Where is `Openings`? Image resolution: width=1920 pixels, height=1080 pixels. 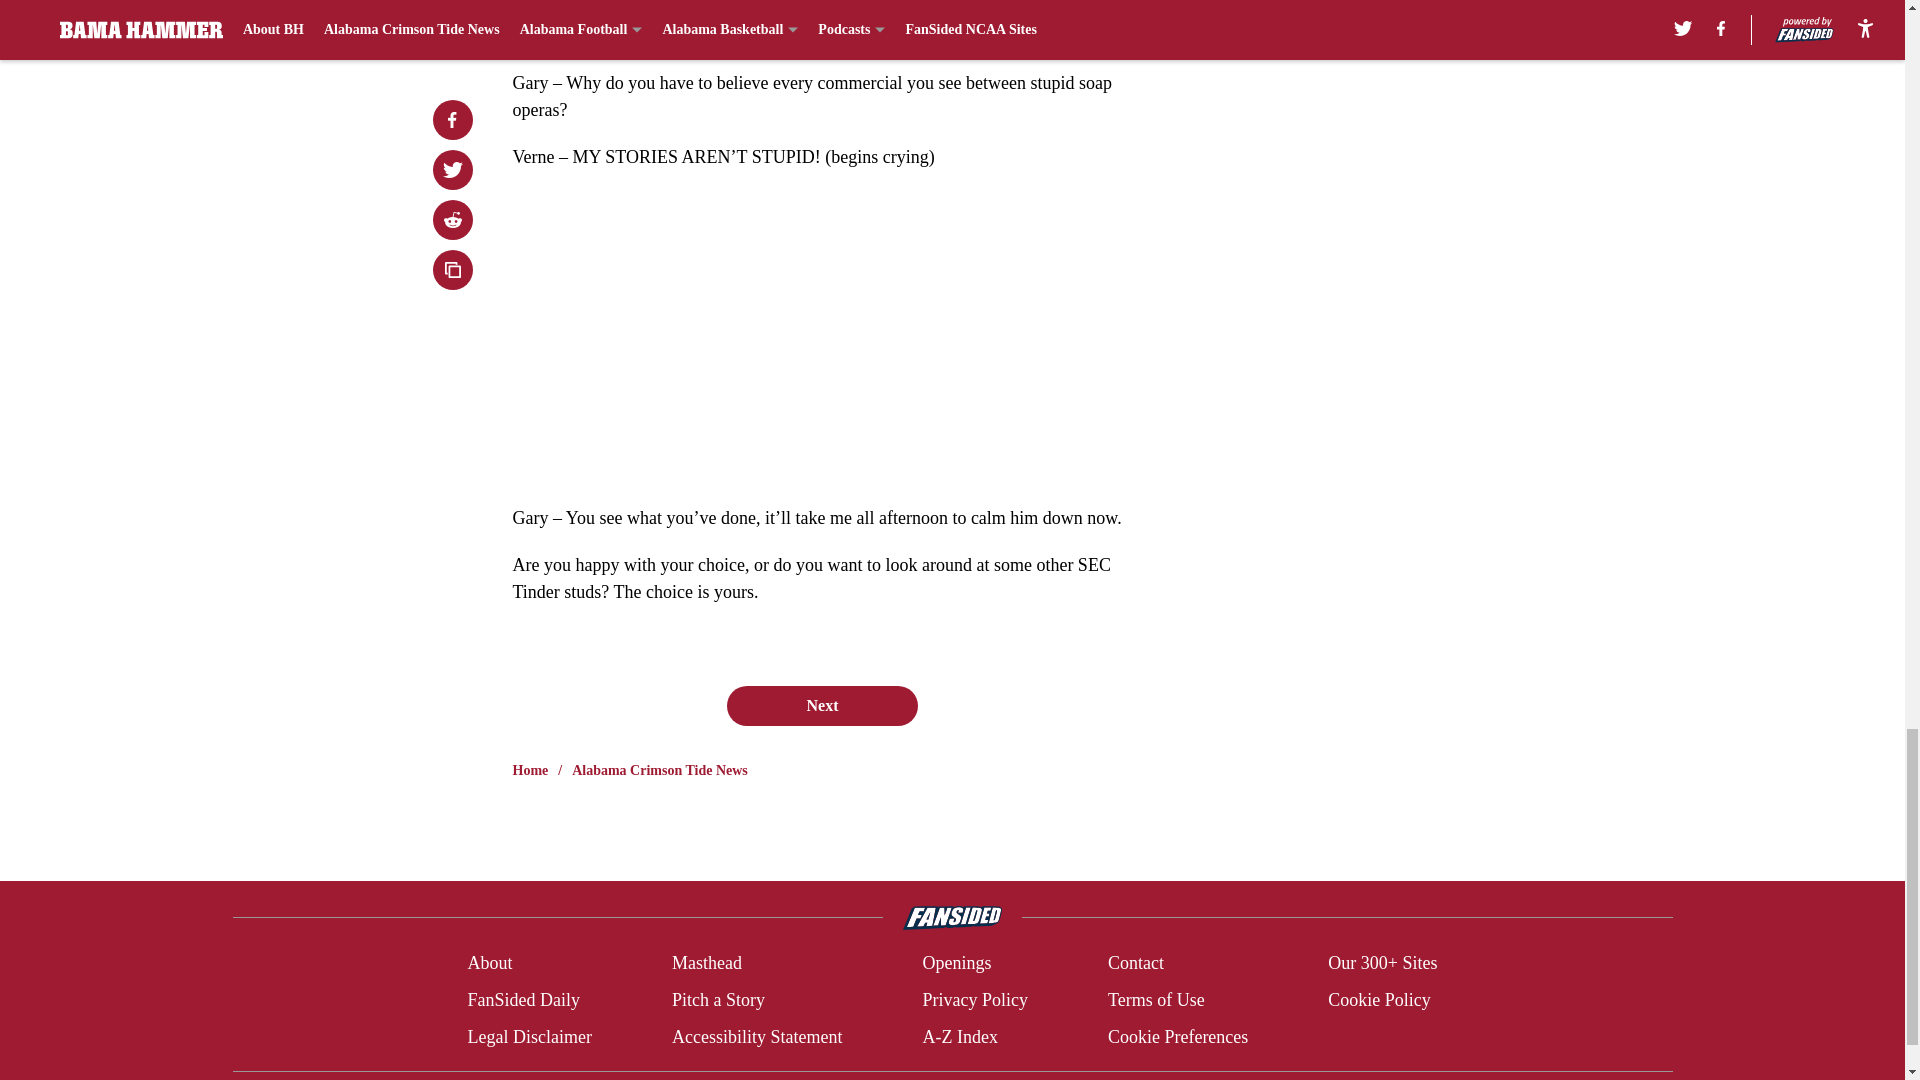 Openings is located at coordinates (956, 964).